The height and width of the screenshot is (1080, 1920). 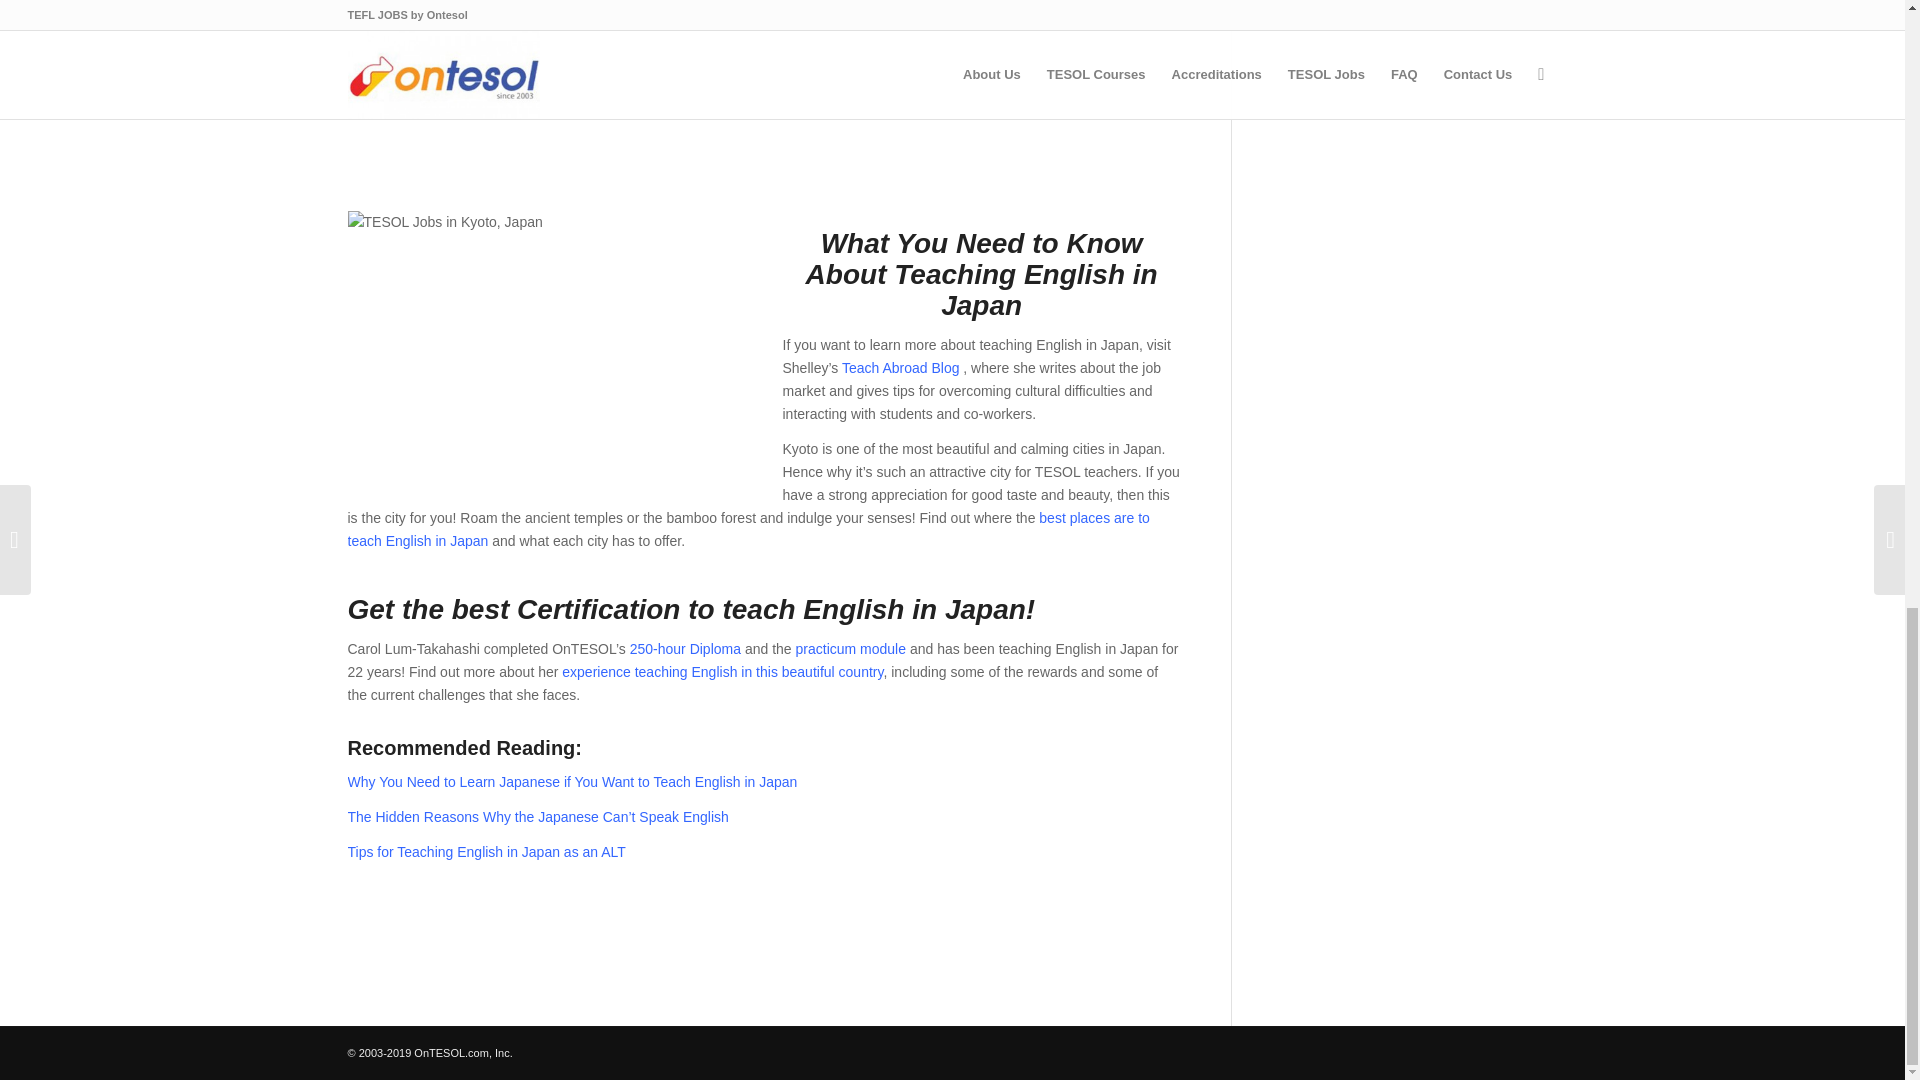 What do you see at coordinates (486, 851) in the screenshot?
I see `Tips for Teaching English in Japan as an ALT` at bounding box center [486, 851].